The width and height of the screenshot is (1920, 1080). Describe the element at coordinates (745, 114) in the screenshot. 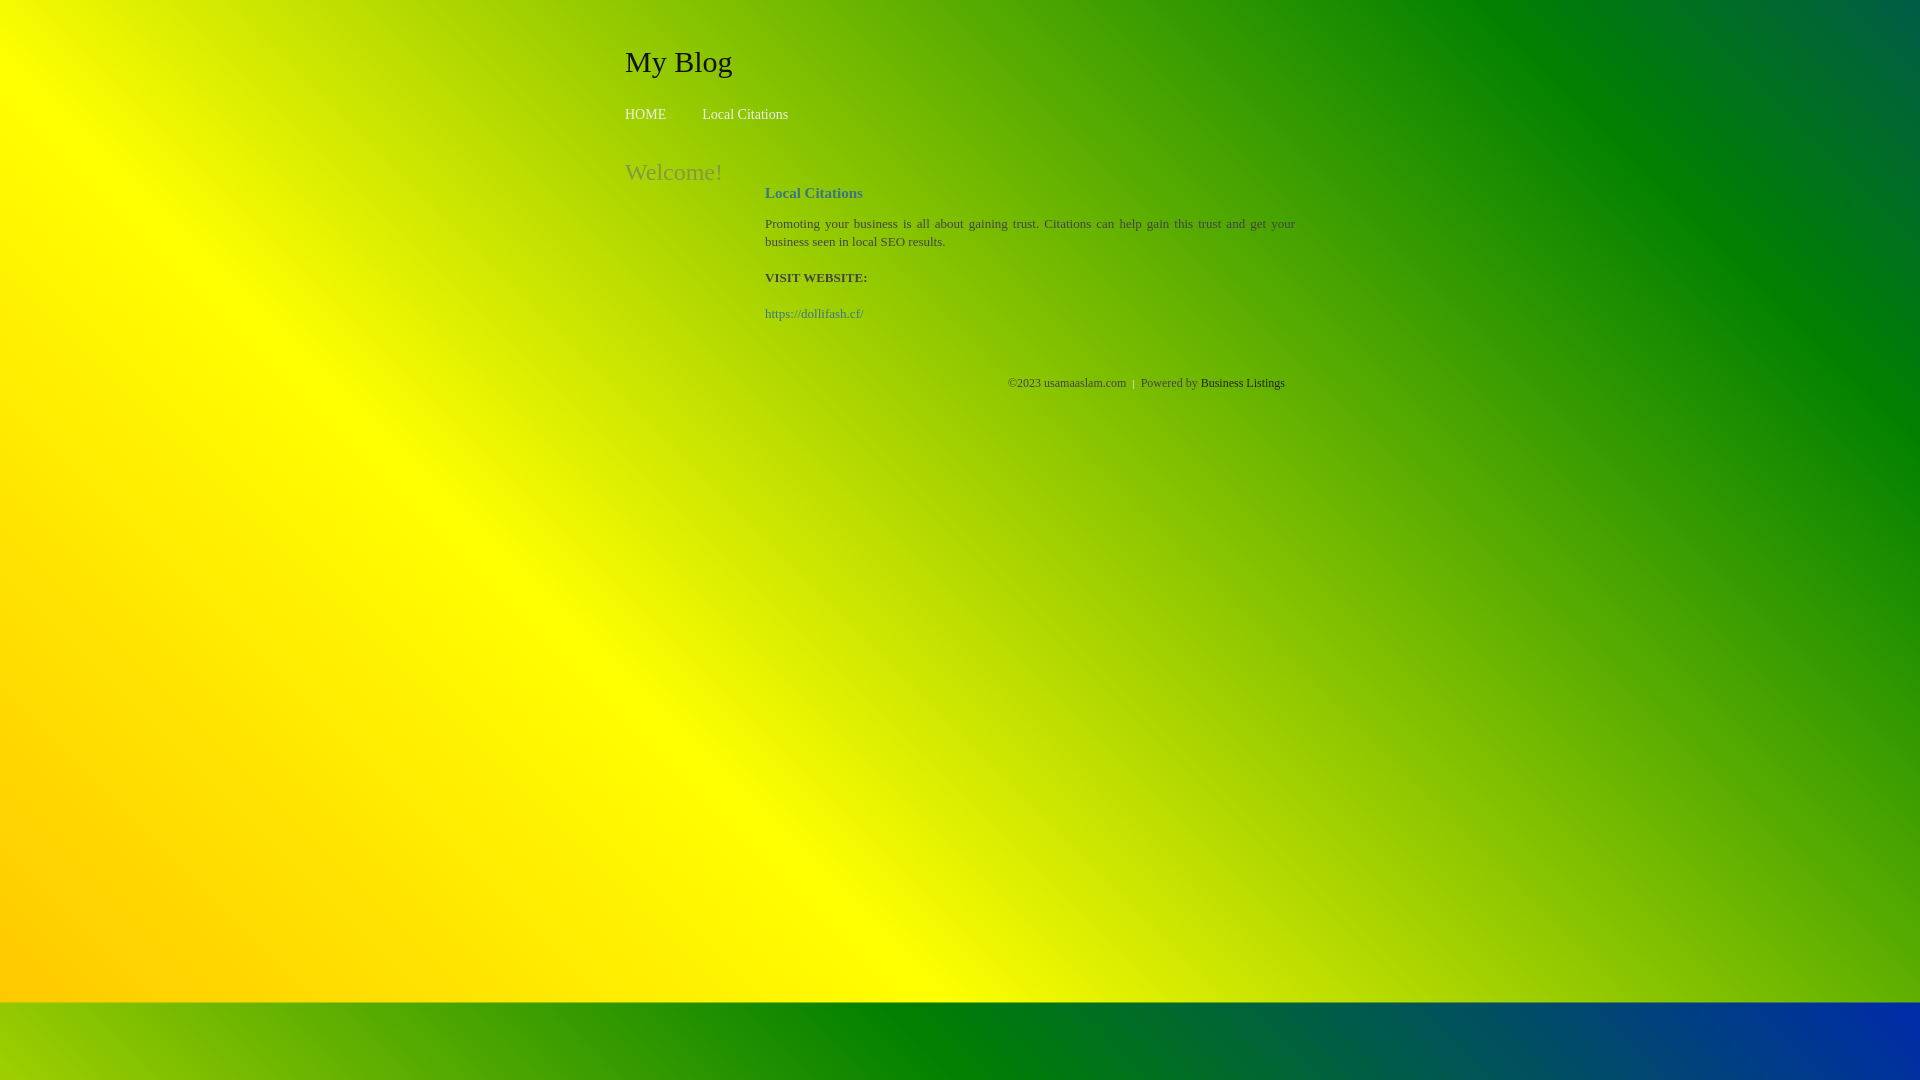

I see `Local Citations` at that location.